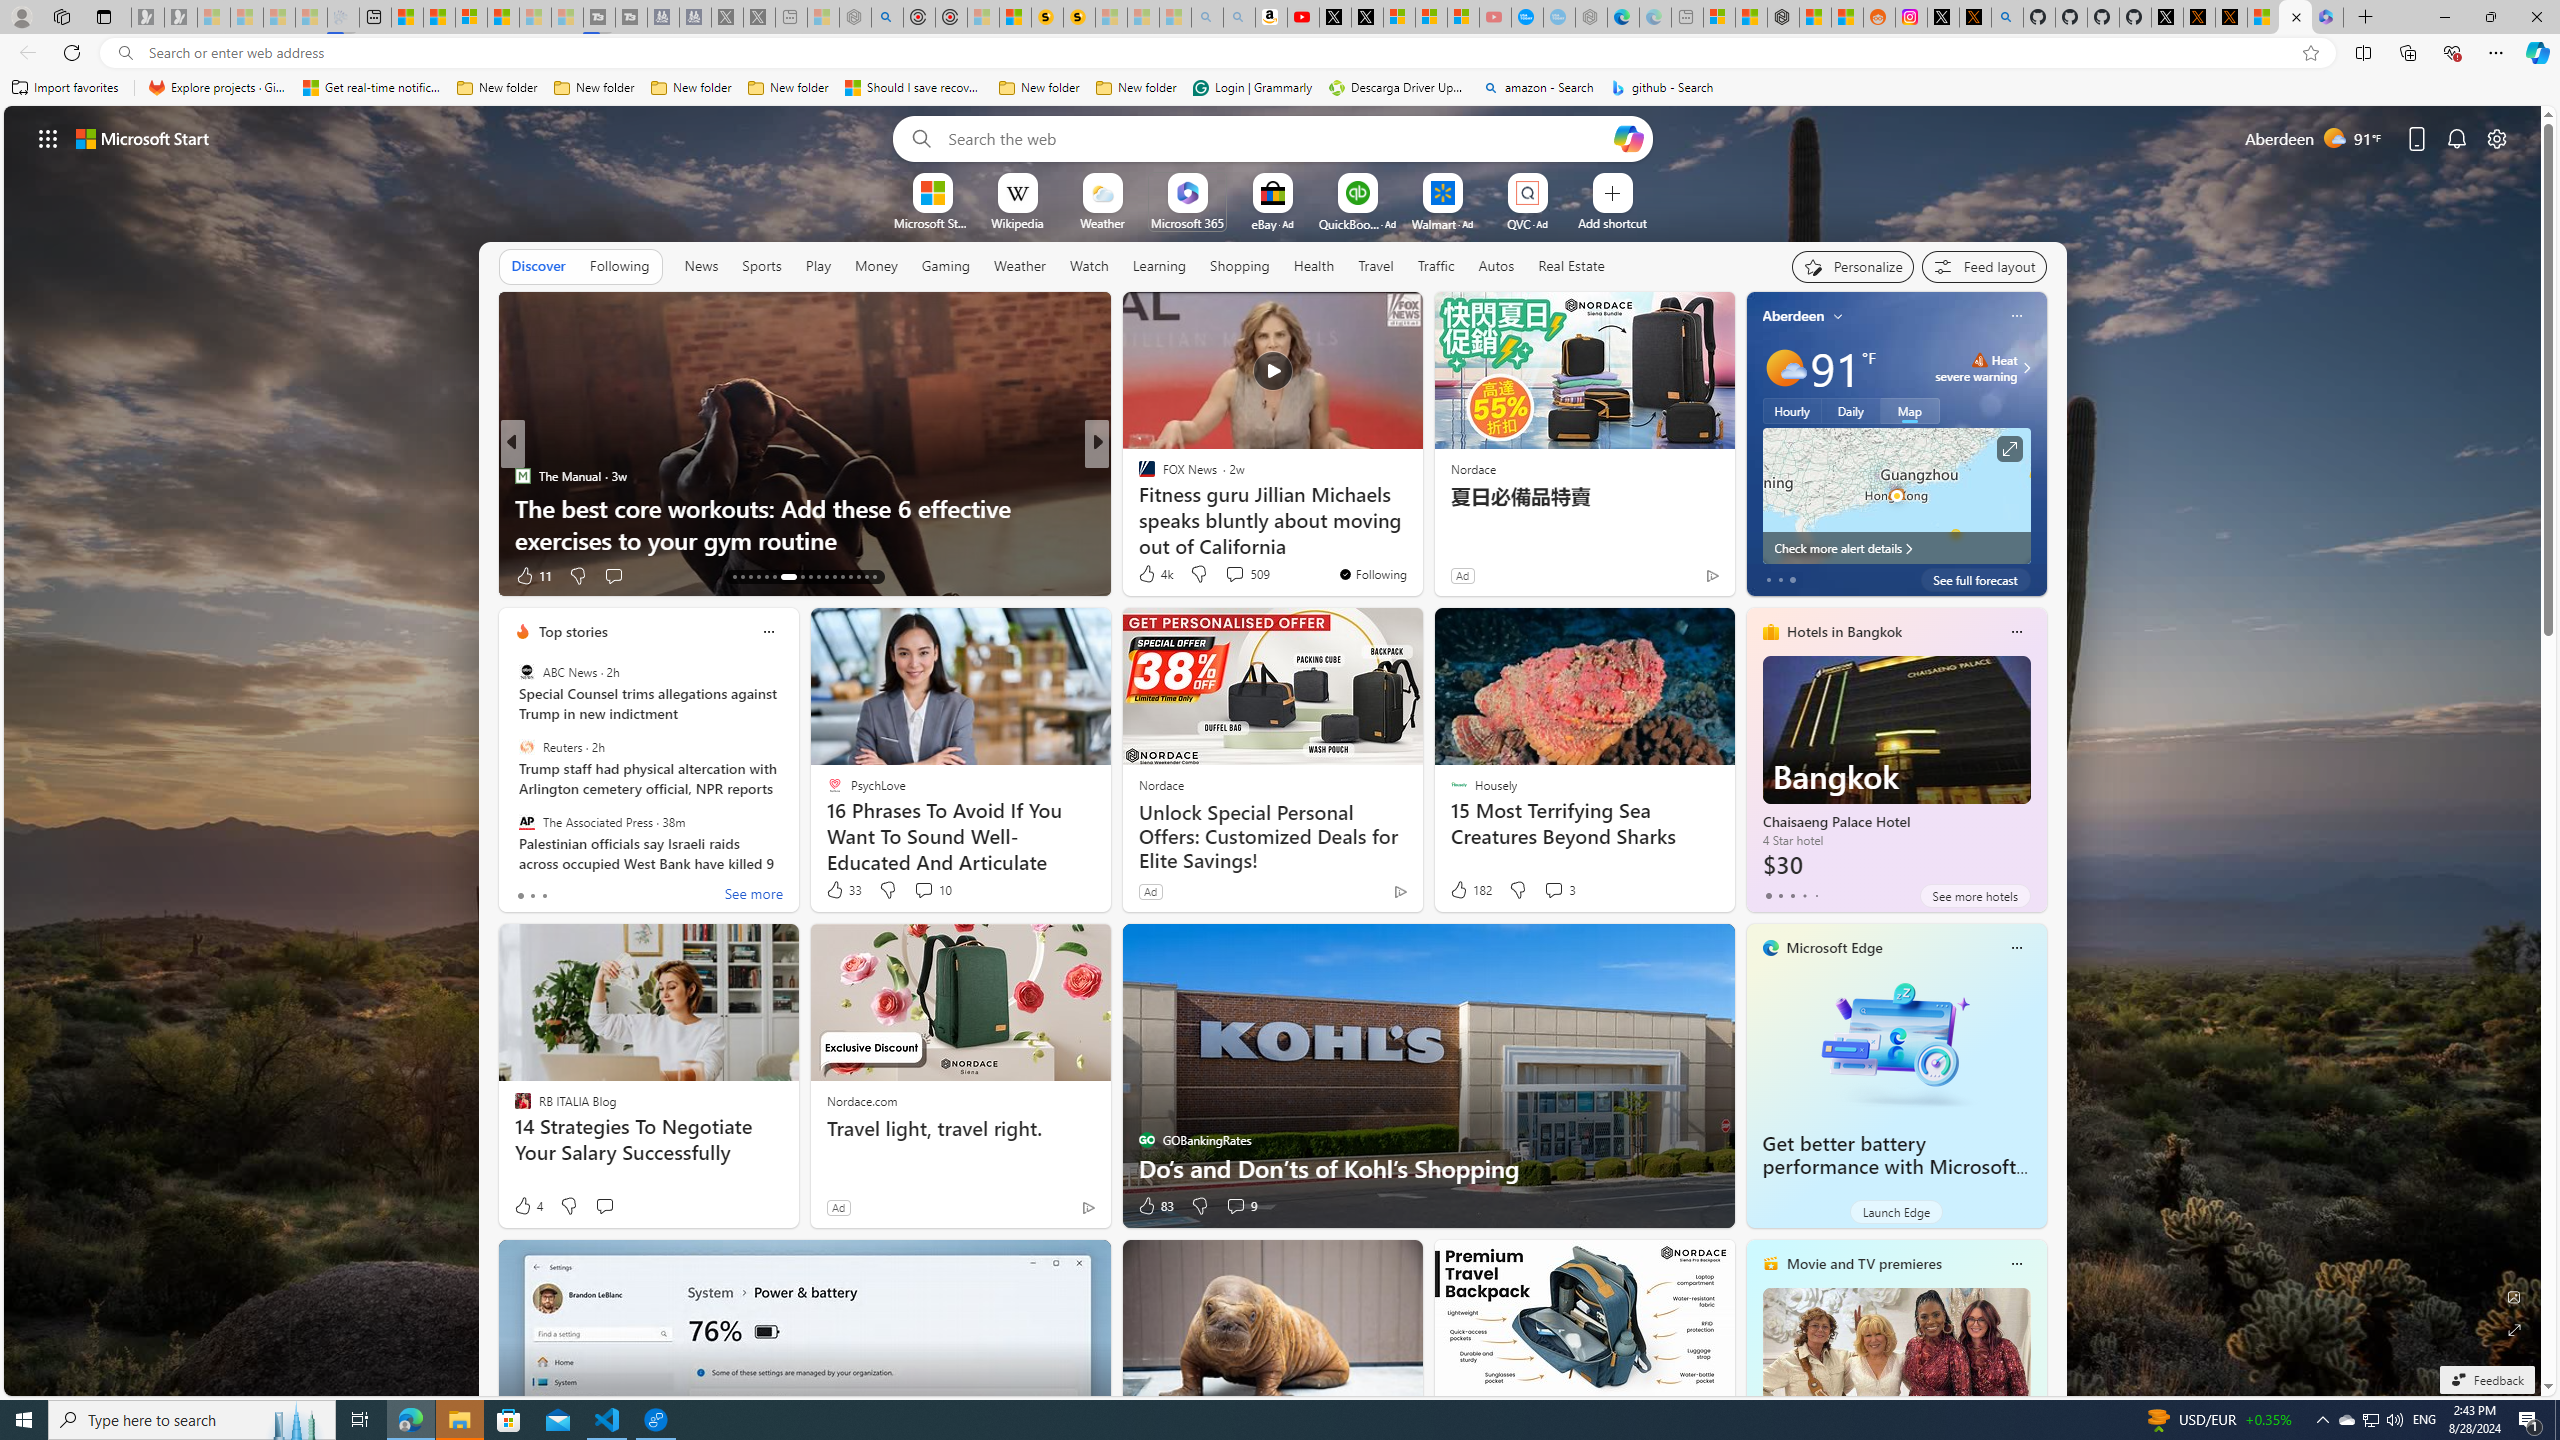 The image size is (2560, 1440). Describe the element at coordinates (796, 577) in the screenshot. I see `AutomationID: tab-20` at that location.